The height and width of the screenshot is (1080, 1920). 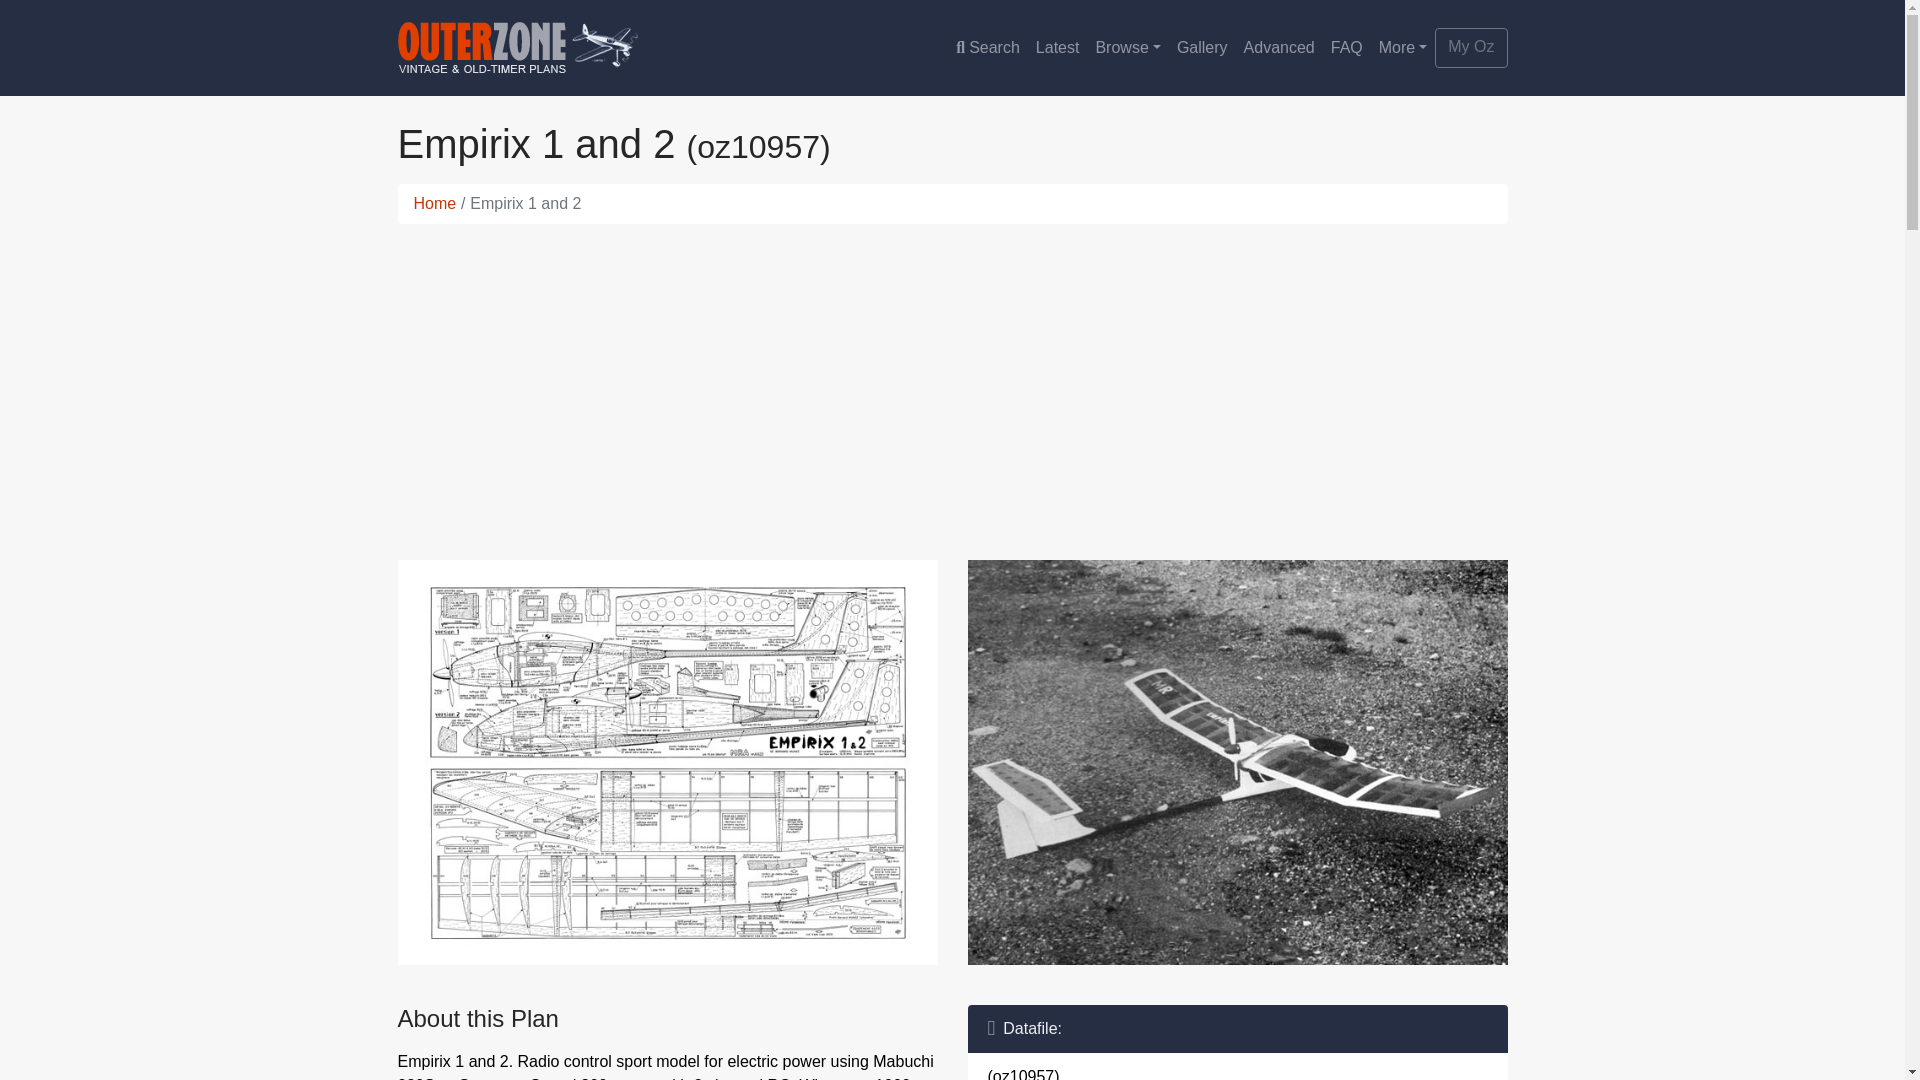 What do you see at coordinates (1058, 48) in the screenshot?
I see `Latest` at bounding box center [1058, 48].